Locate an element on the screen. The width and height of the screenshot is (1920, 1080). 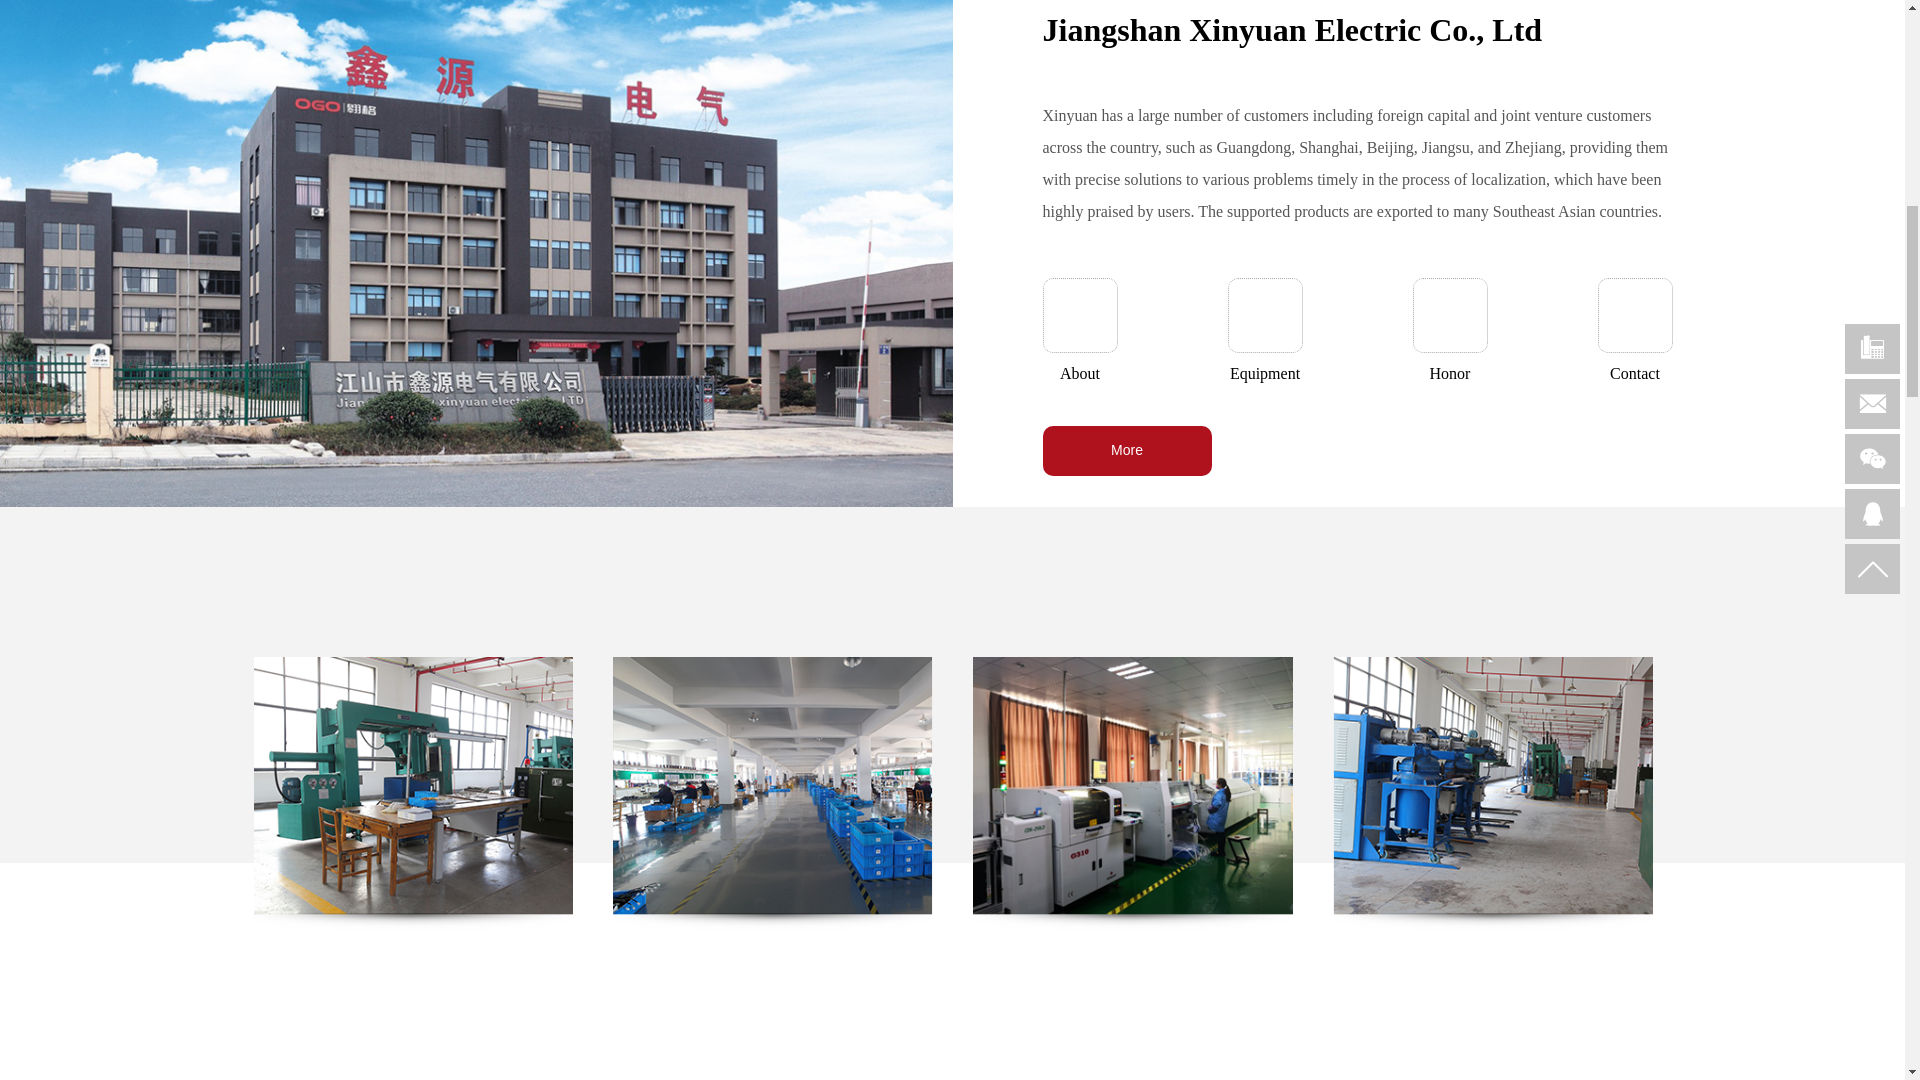
Jiangshan Xinyuan Electric Co., Ltd. is located at coordinates (412, 796).